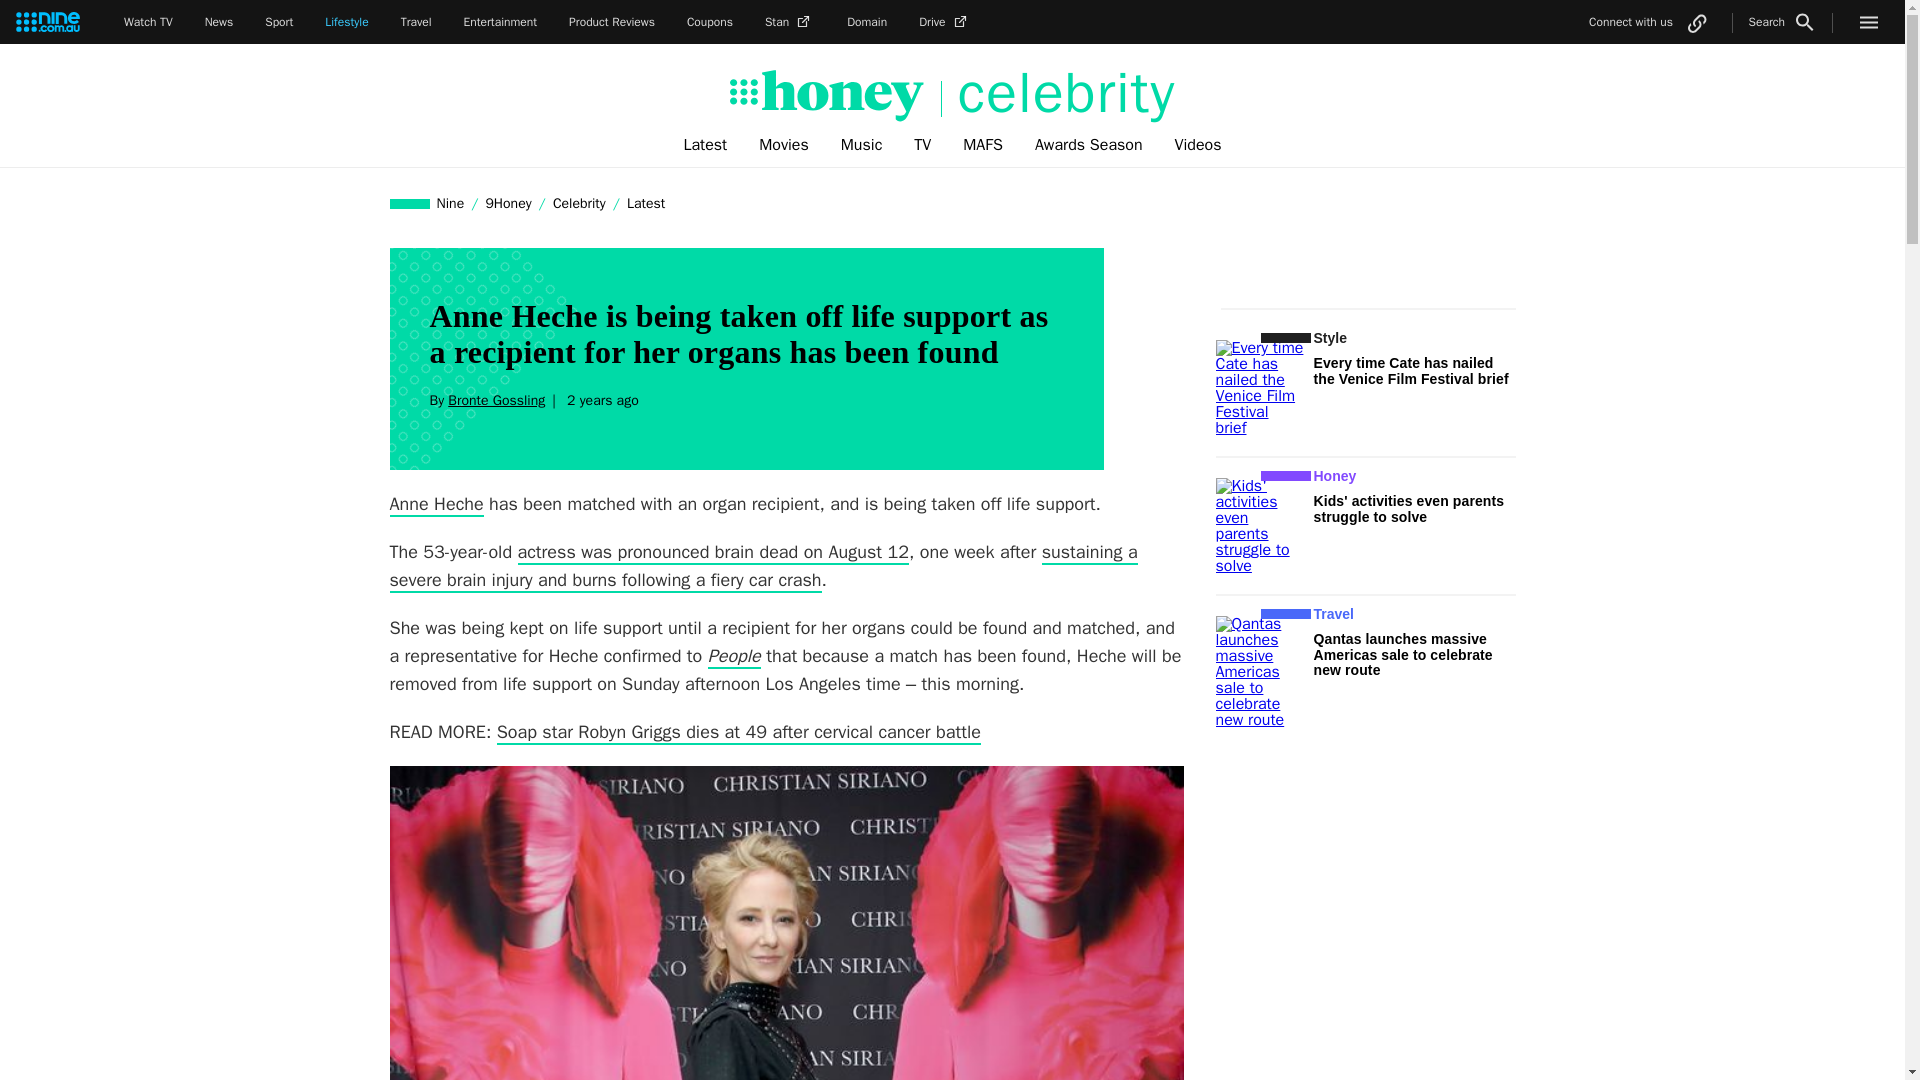 Image resolution: width=1920 pixels, height=1080 pixels. Describe the element at coordinates (866, 22) in the screenshot. I see `Domain` at that location.